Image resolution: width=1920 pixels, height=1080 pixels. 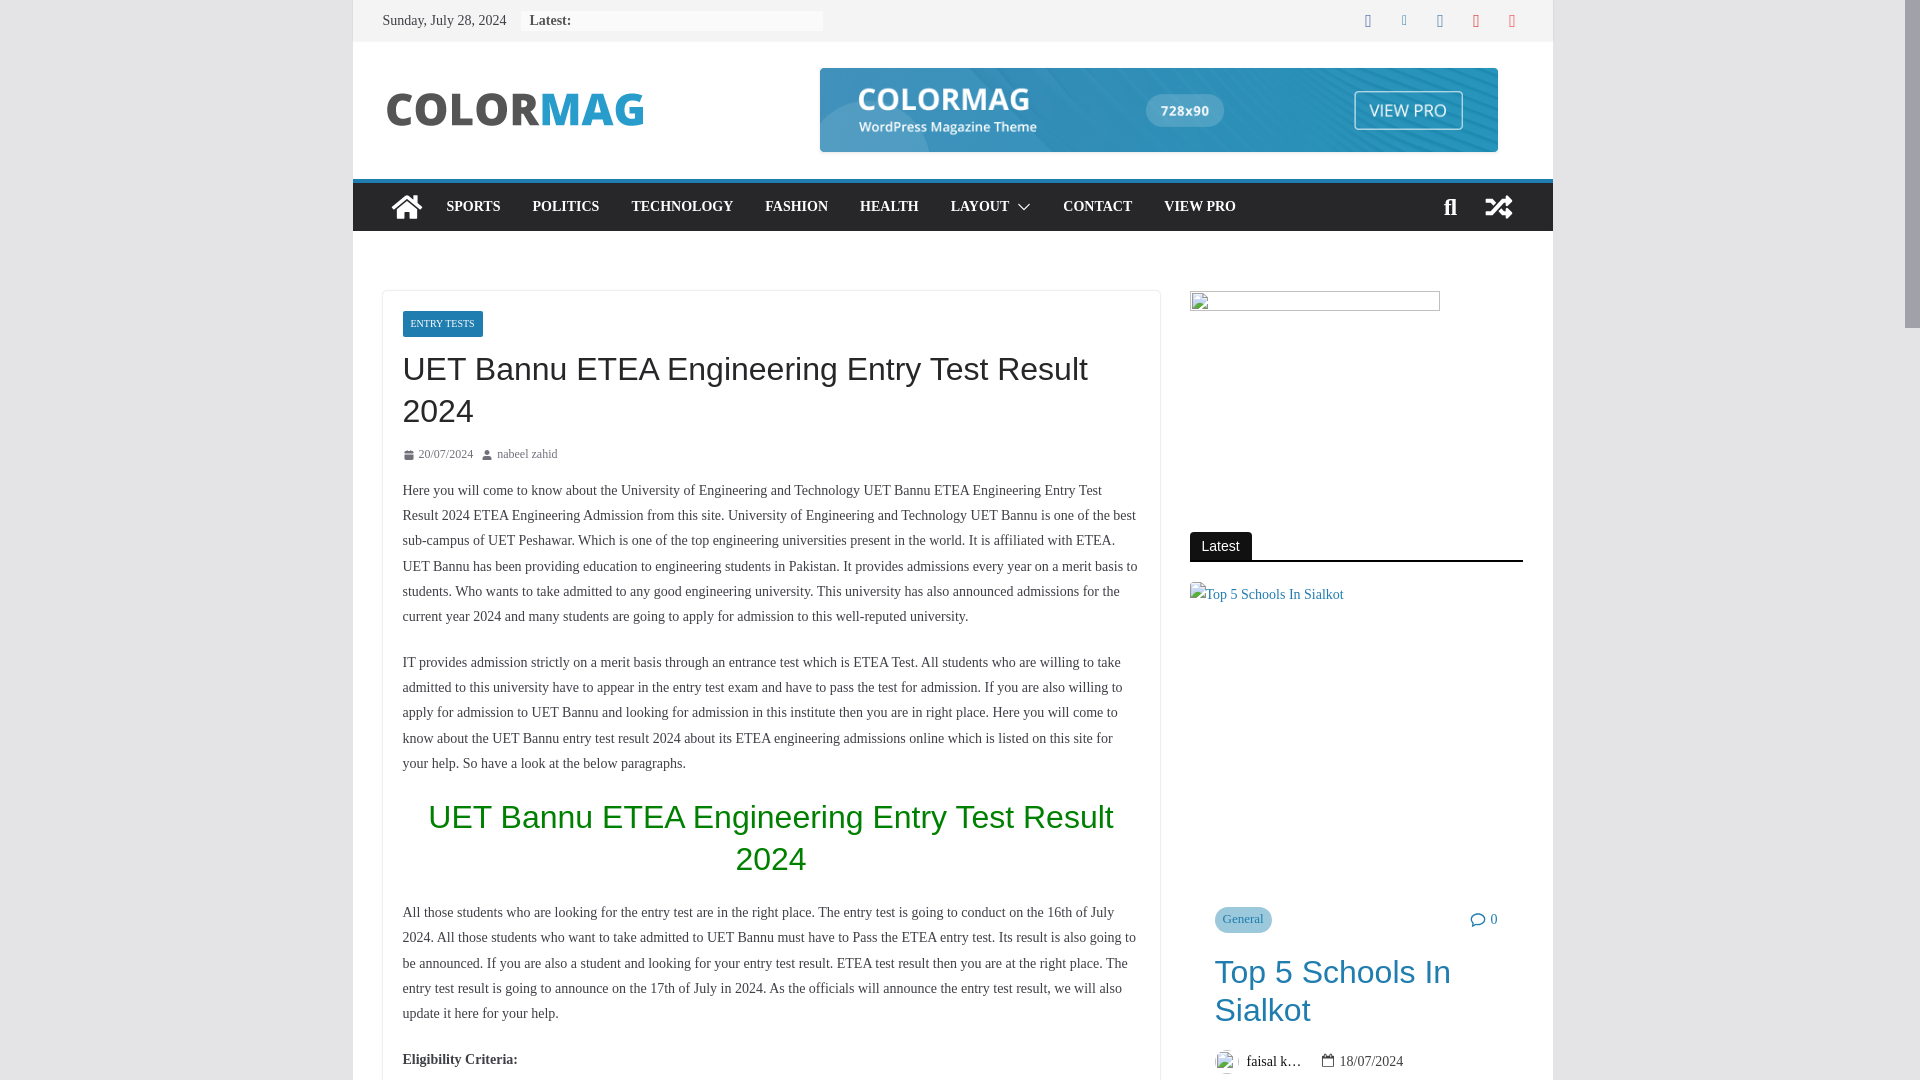 What do you see at coordinates (1098, 207) in the screenshot?
I see `CONTACT` at bounding box center [1098, 207].